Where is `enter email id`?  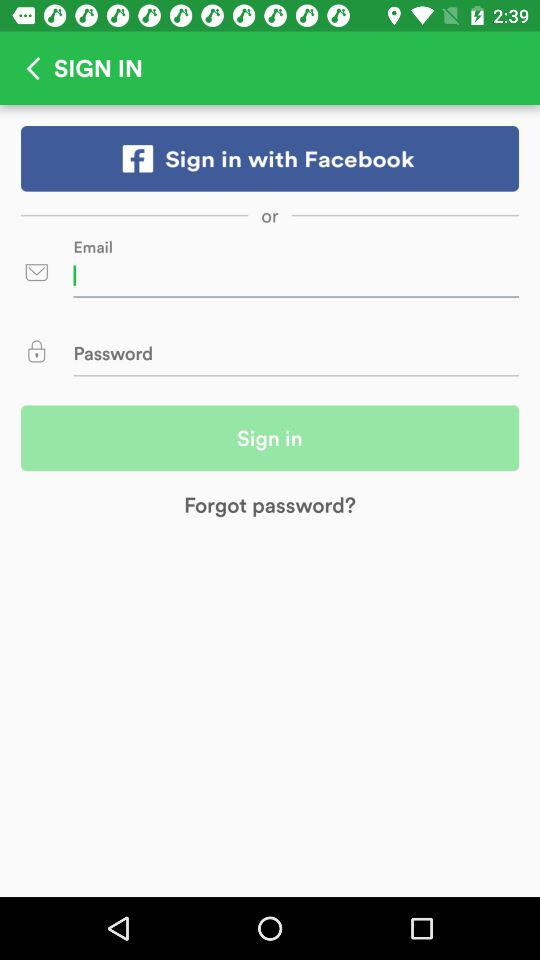
enter email id is located at coordinates (296, 275).